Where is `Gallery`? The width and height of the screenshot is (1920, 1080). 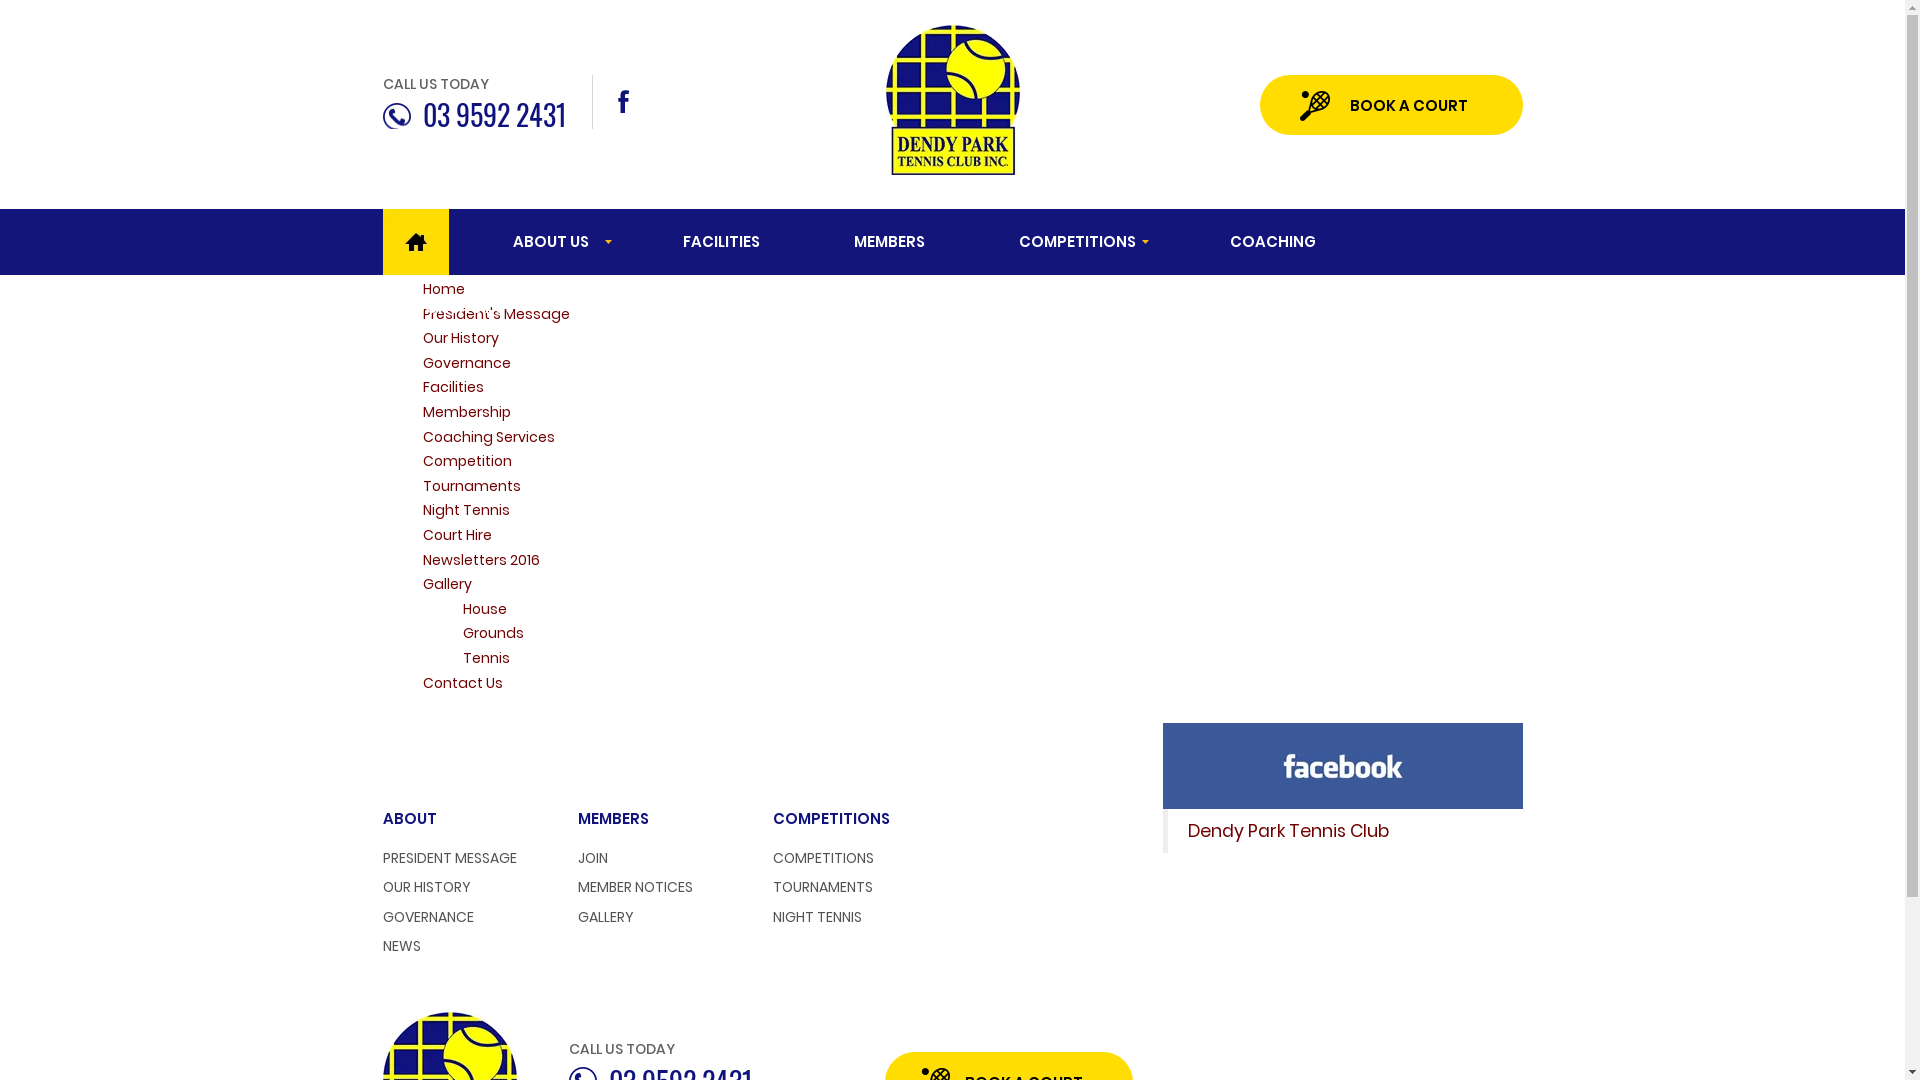 Gallery is located at coordinates (446, 584).